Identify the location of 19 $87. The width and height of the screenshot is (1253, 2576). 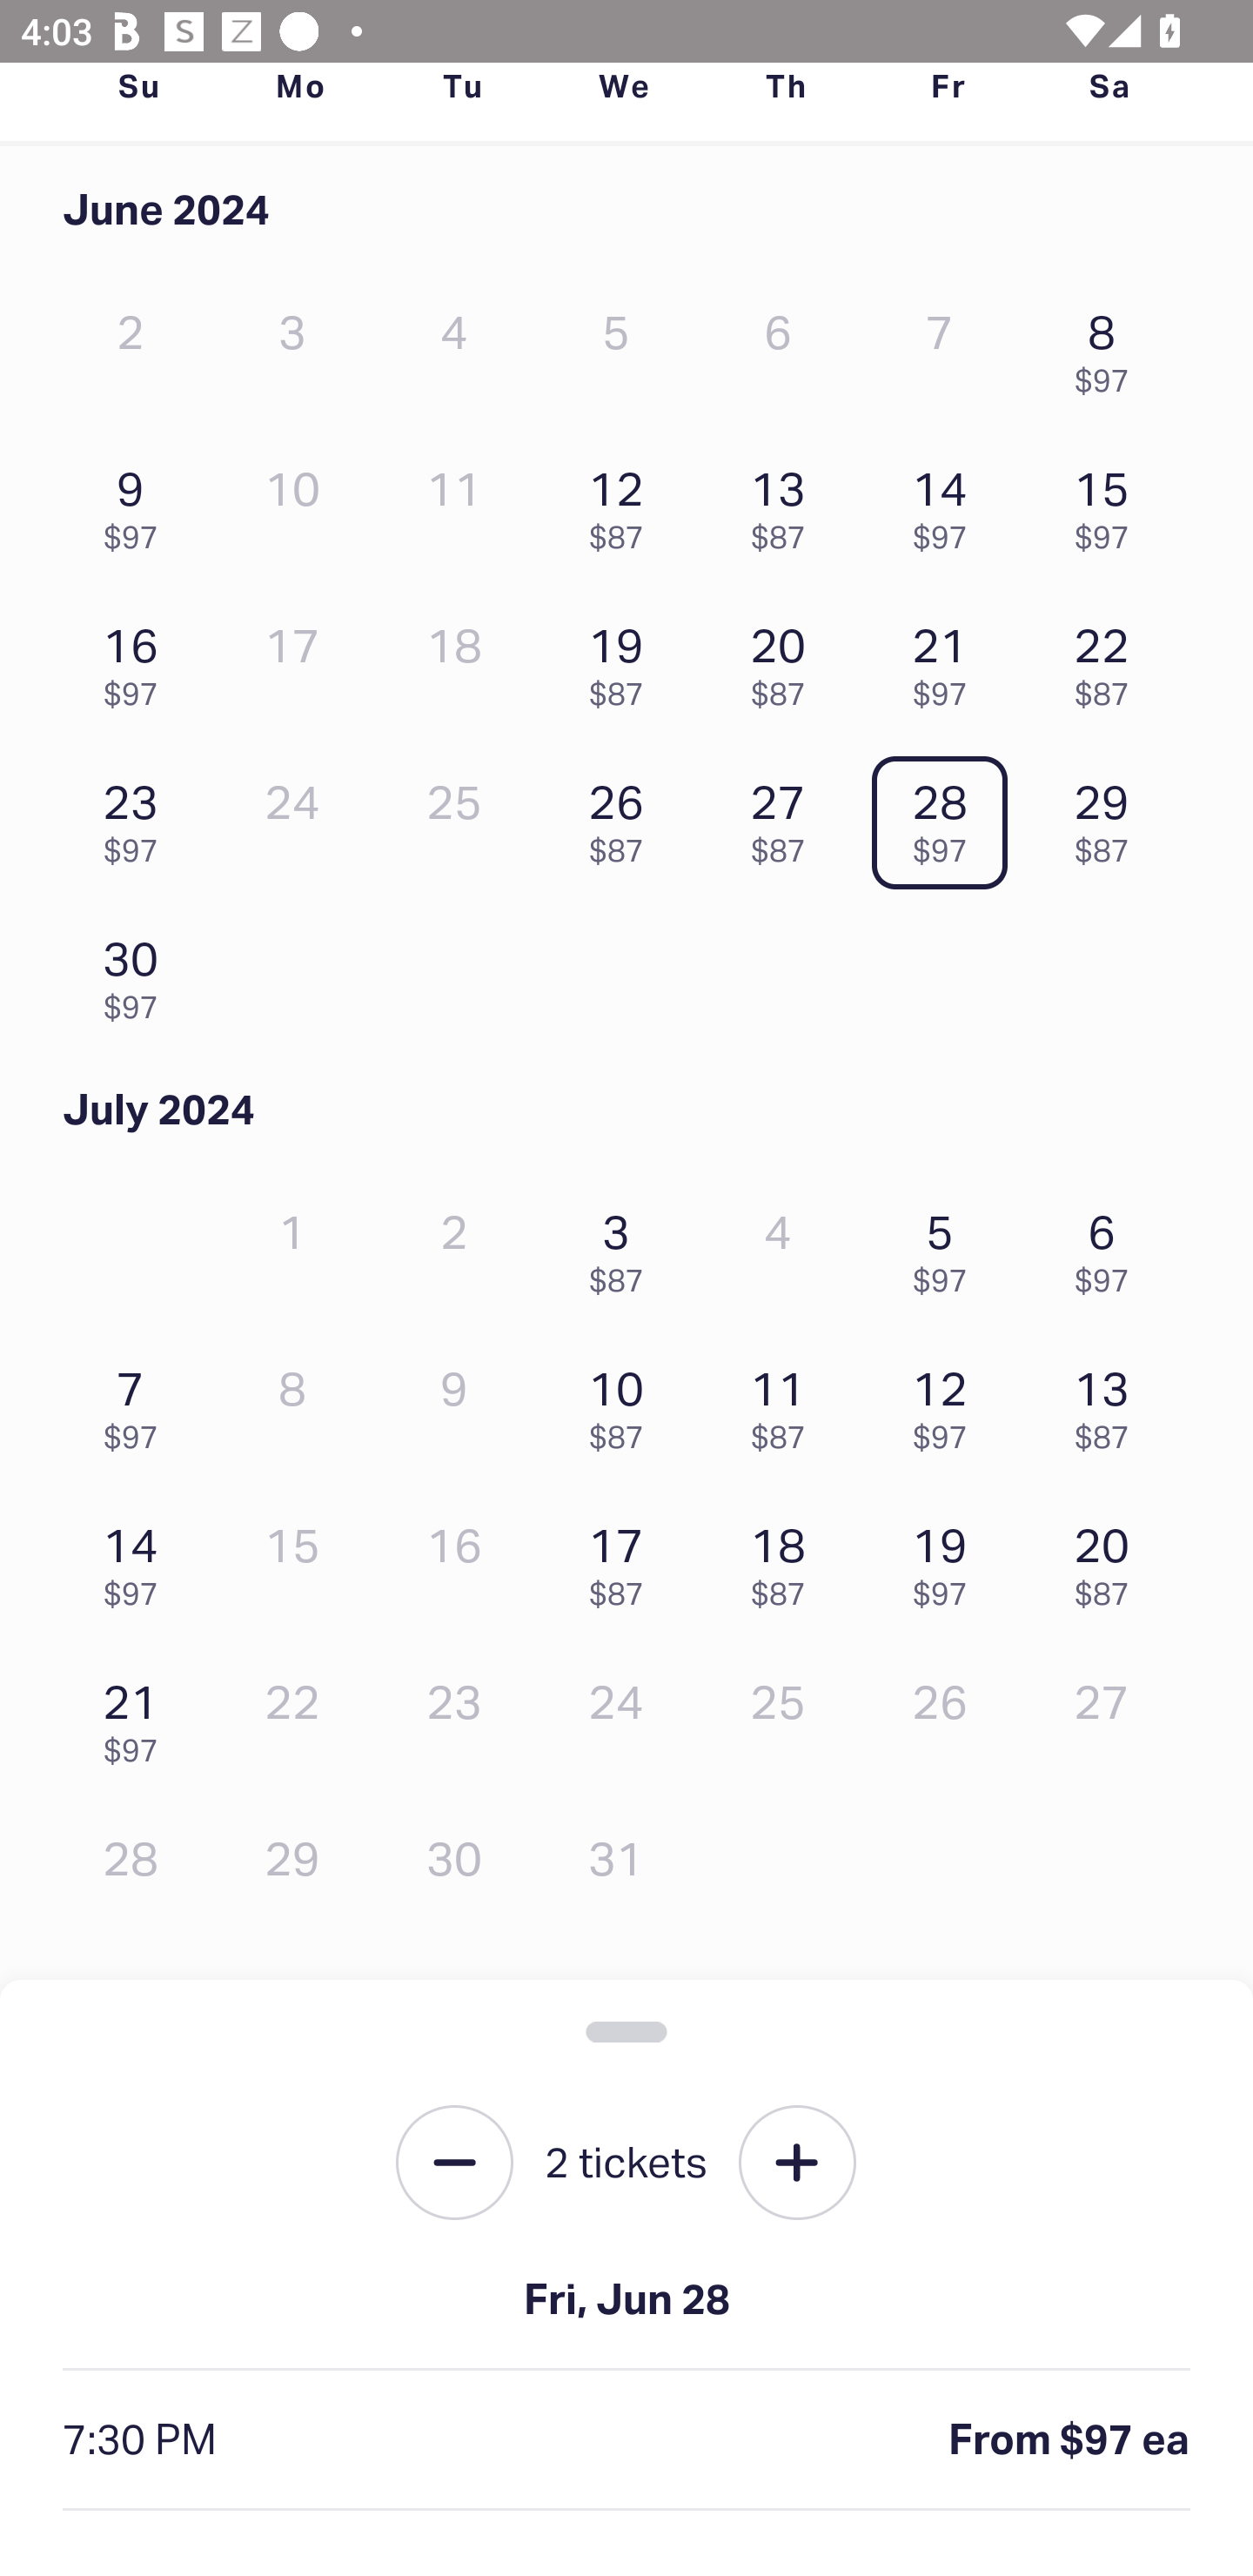
(623, 659).